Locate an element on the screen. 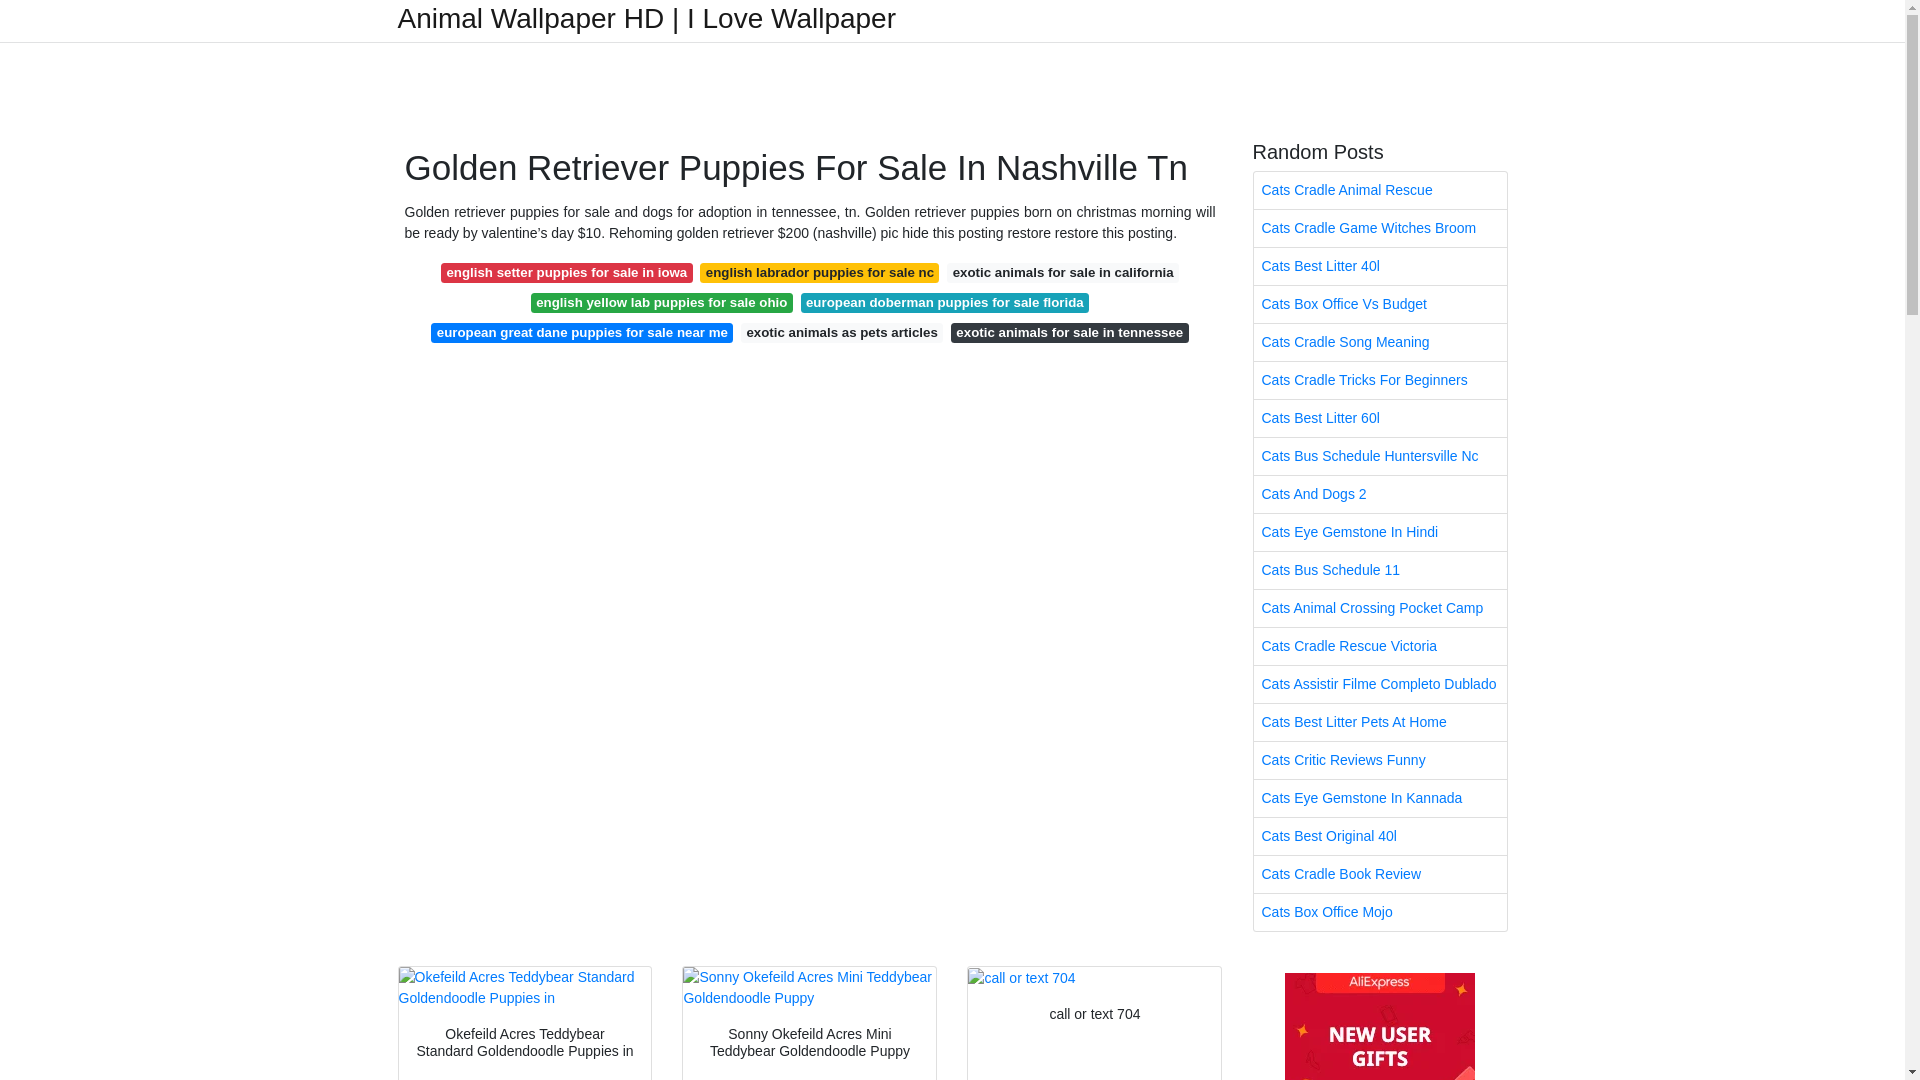  Cats Box Office Vs Budget is located at coordinates (1380, 304).